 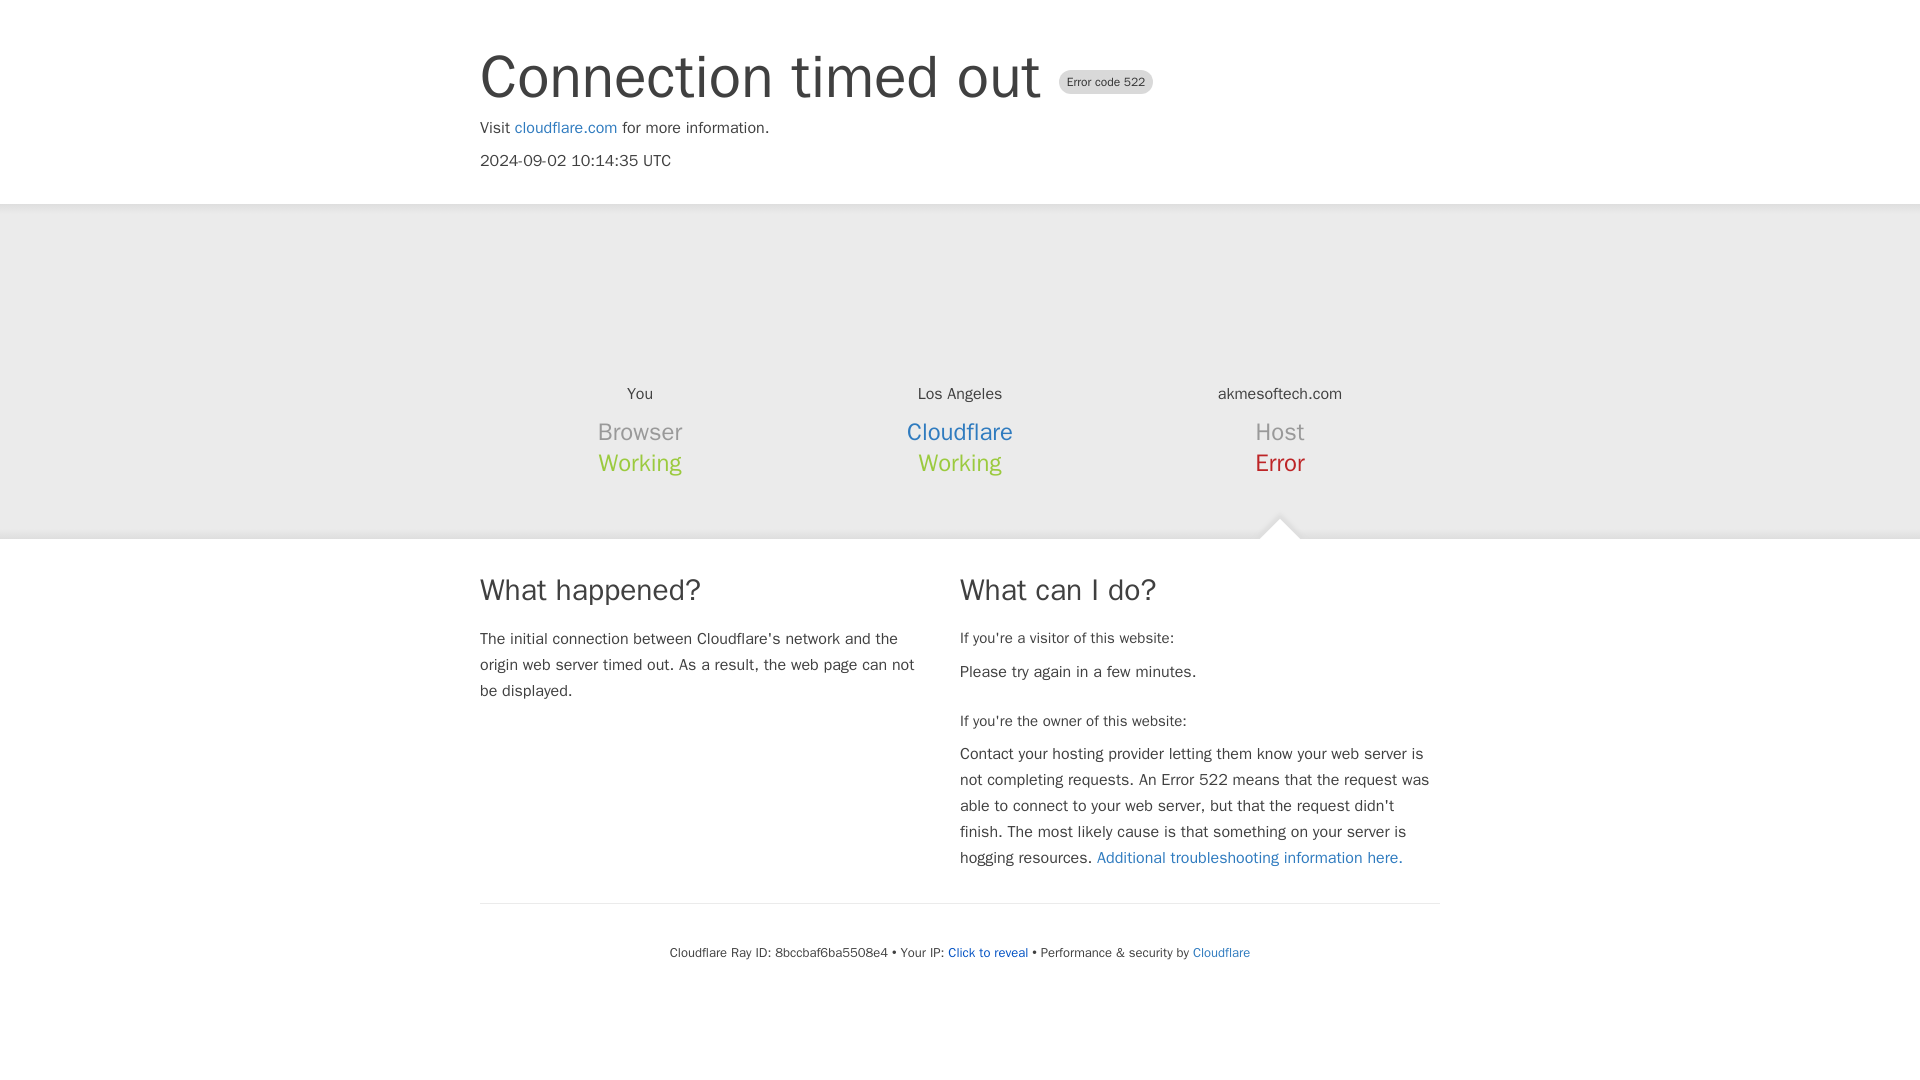 What do you see at coordinates (1220, 952) in the screenshot?
I see `Cloudflare` at bounding box center [1220, 952].